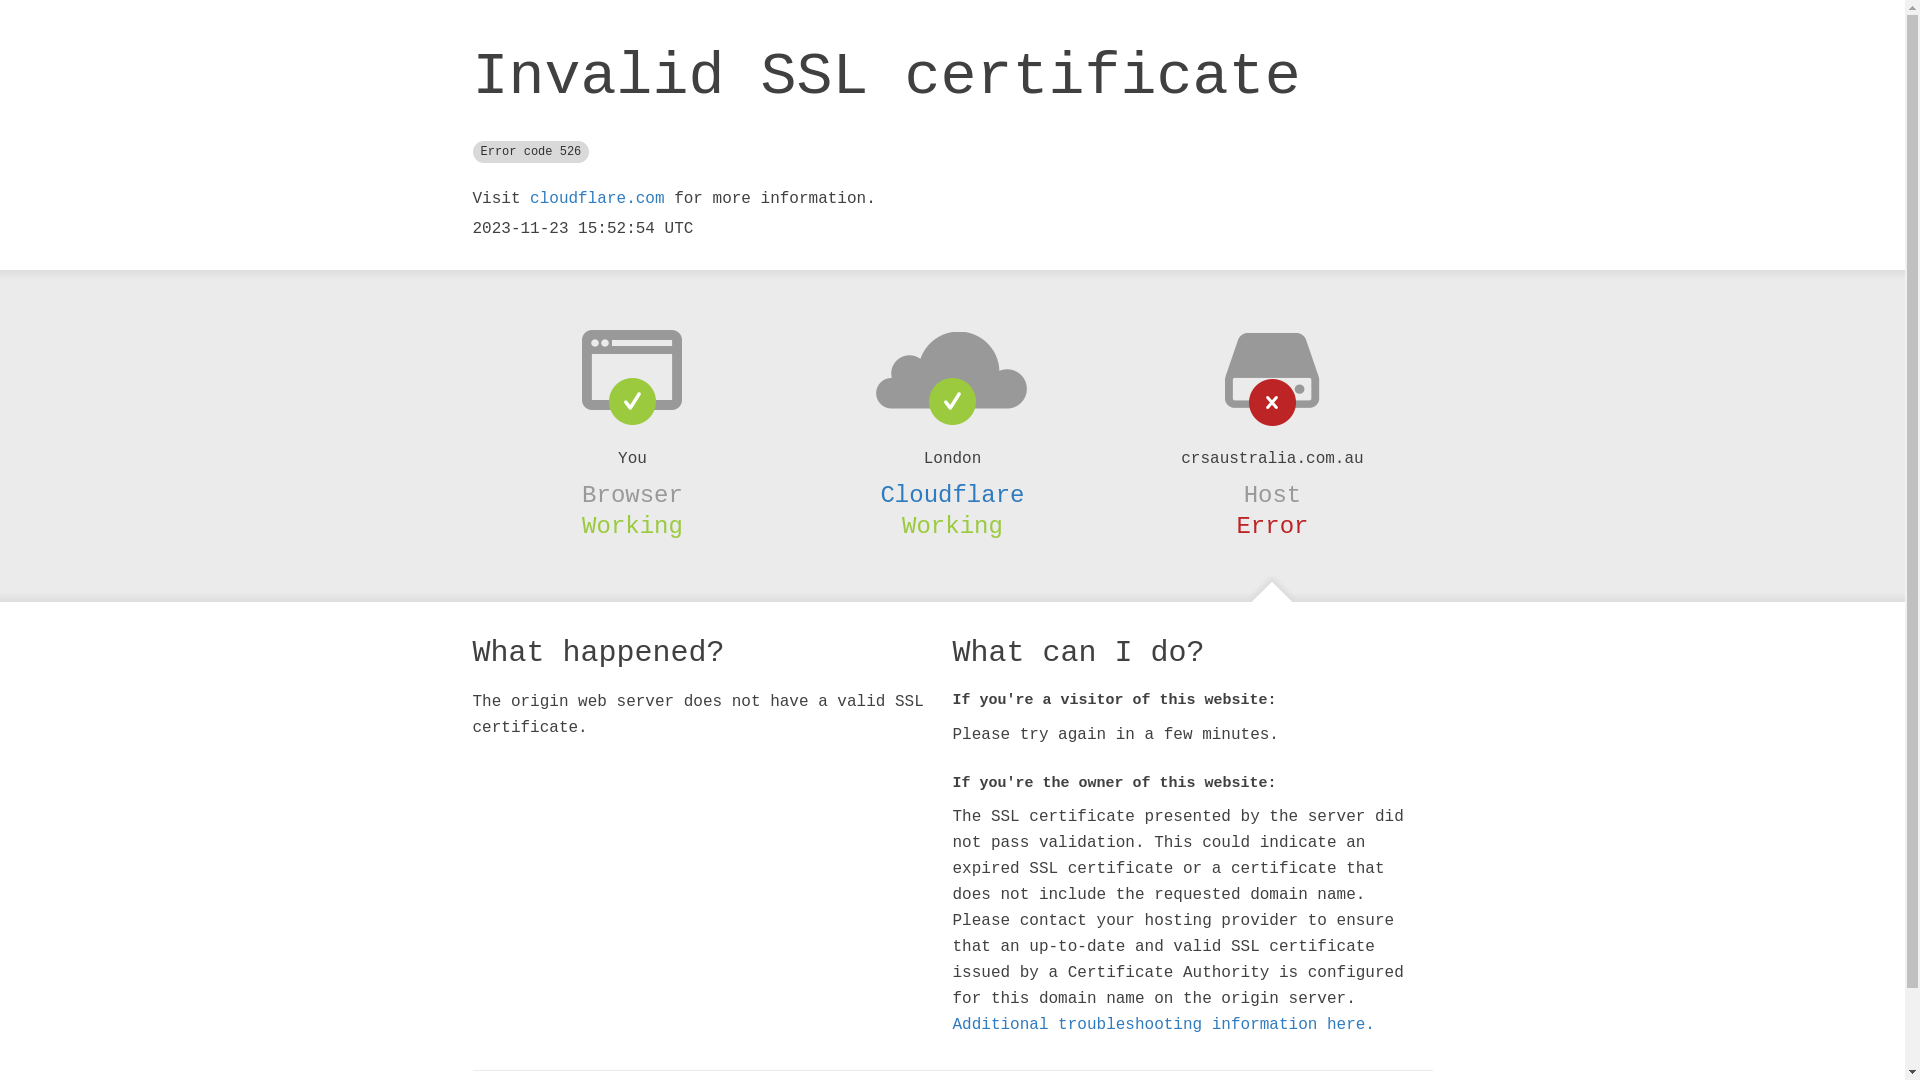 This screenshot has height=1080, width=1920. I want to click on Cloudflare, so click(952, 495).